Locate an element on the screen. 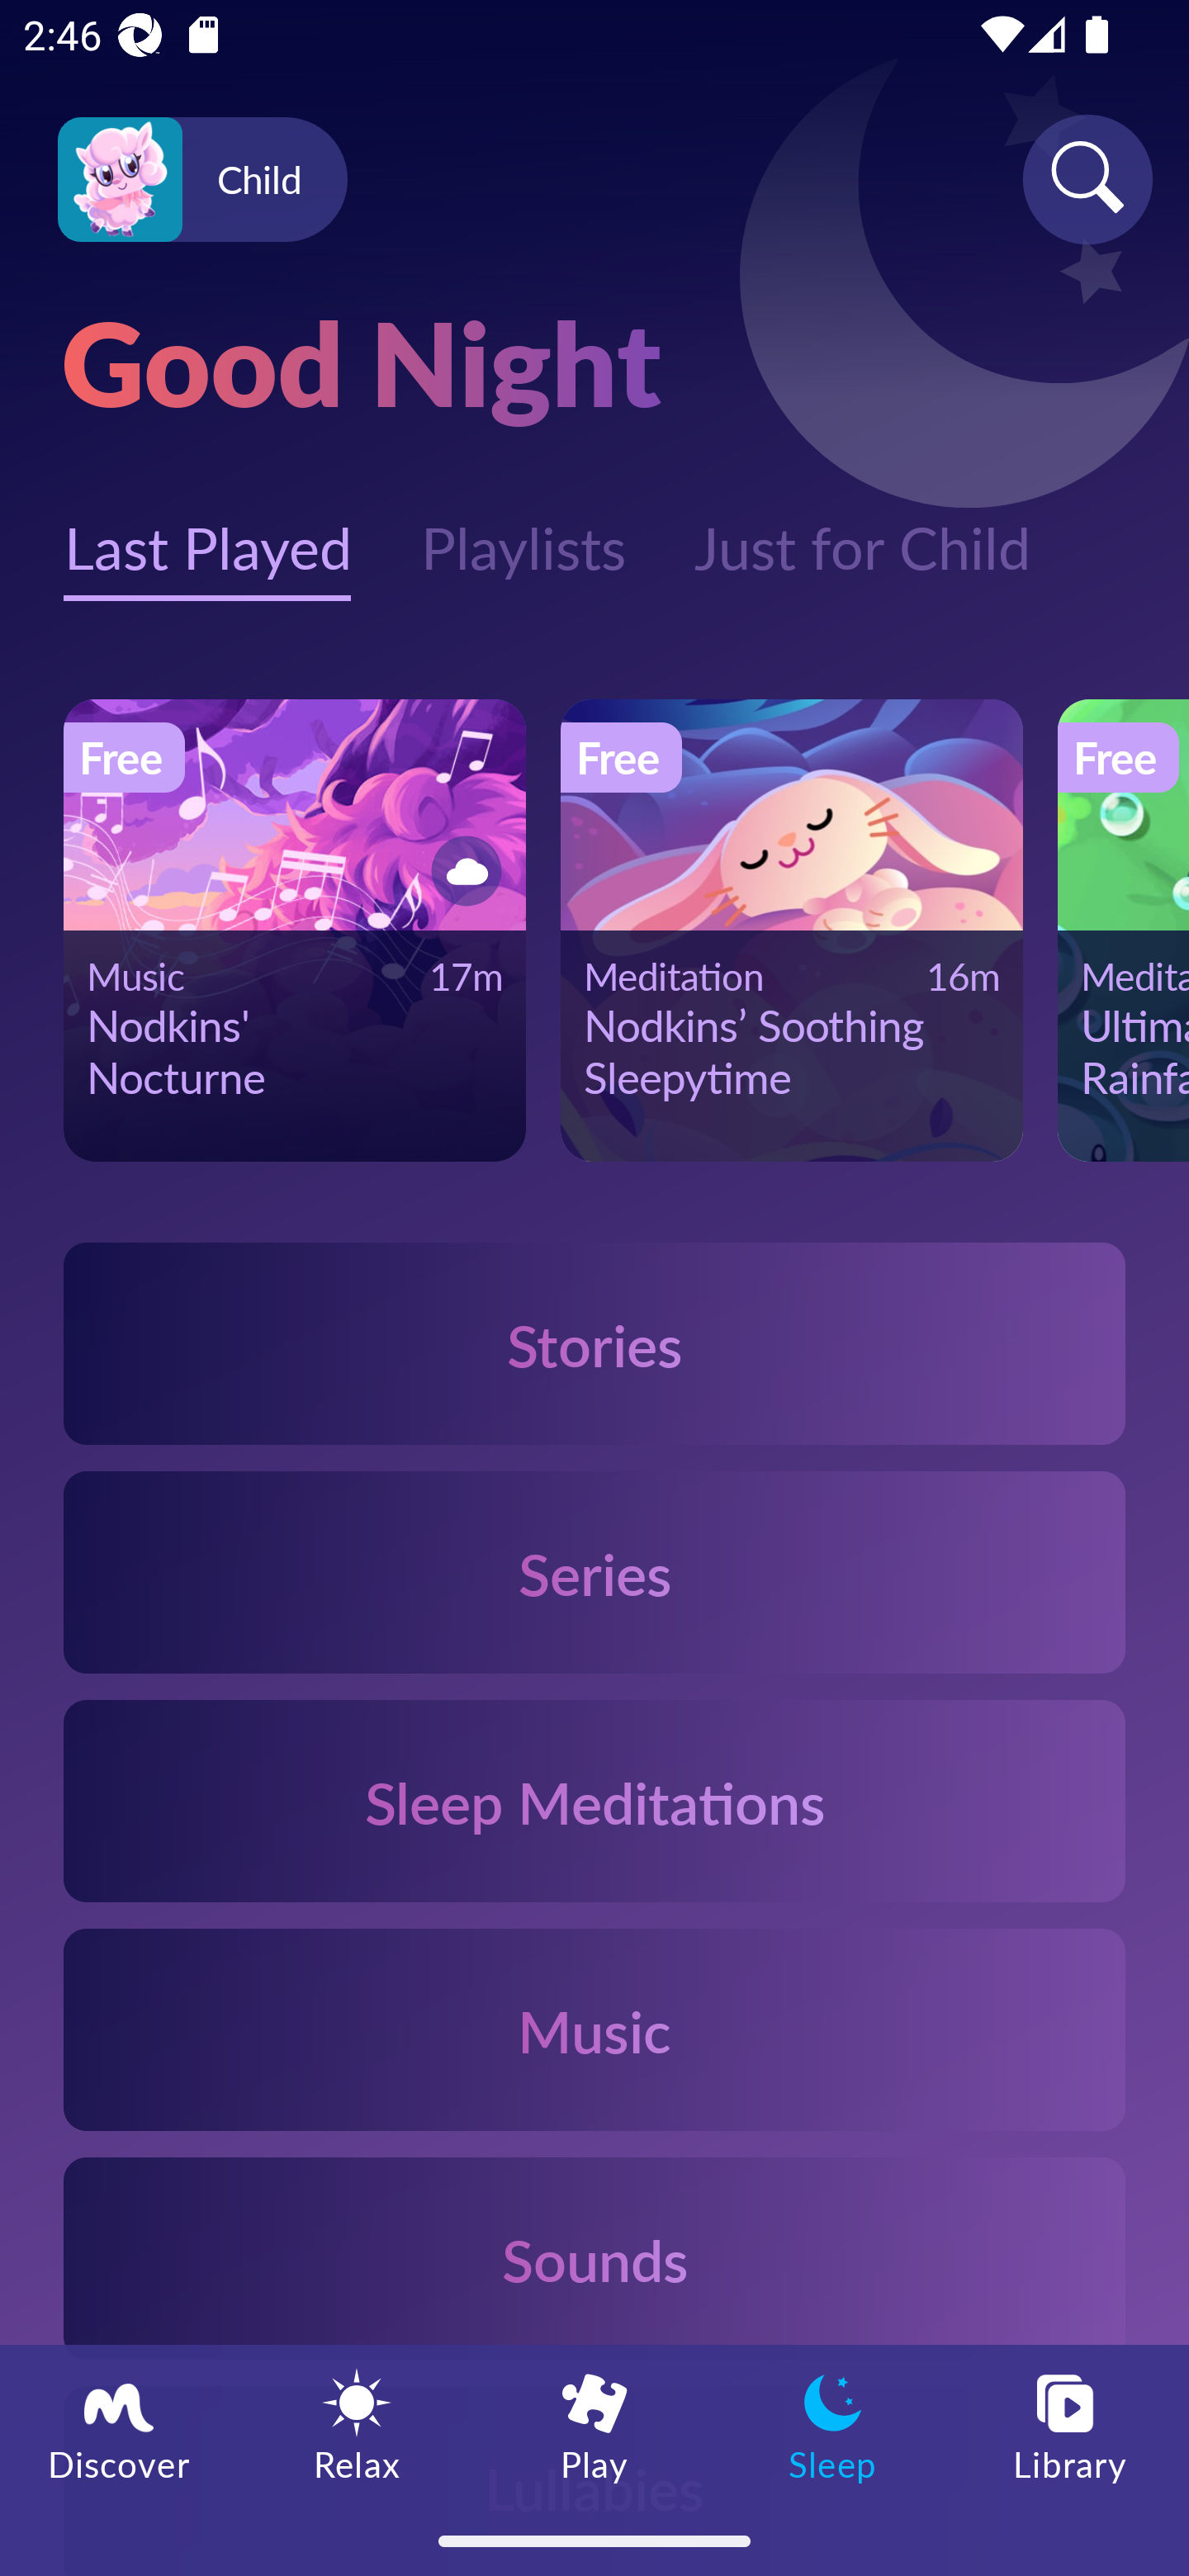 This screenshot has width=1189, height=2576. Library is located at coordinates (1070, 2425).